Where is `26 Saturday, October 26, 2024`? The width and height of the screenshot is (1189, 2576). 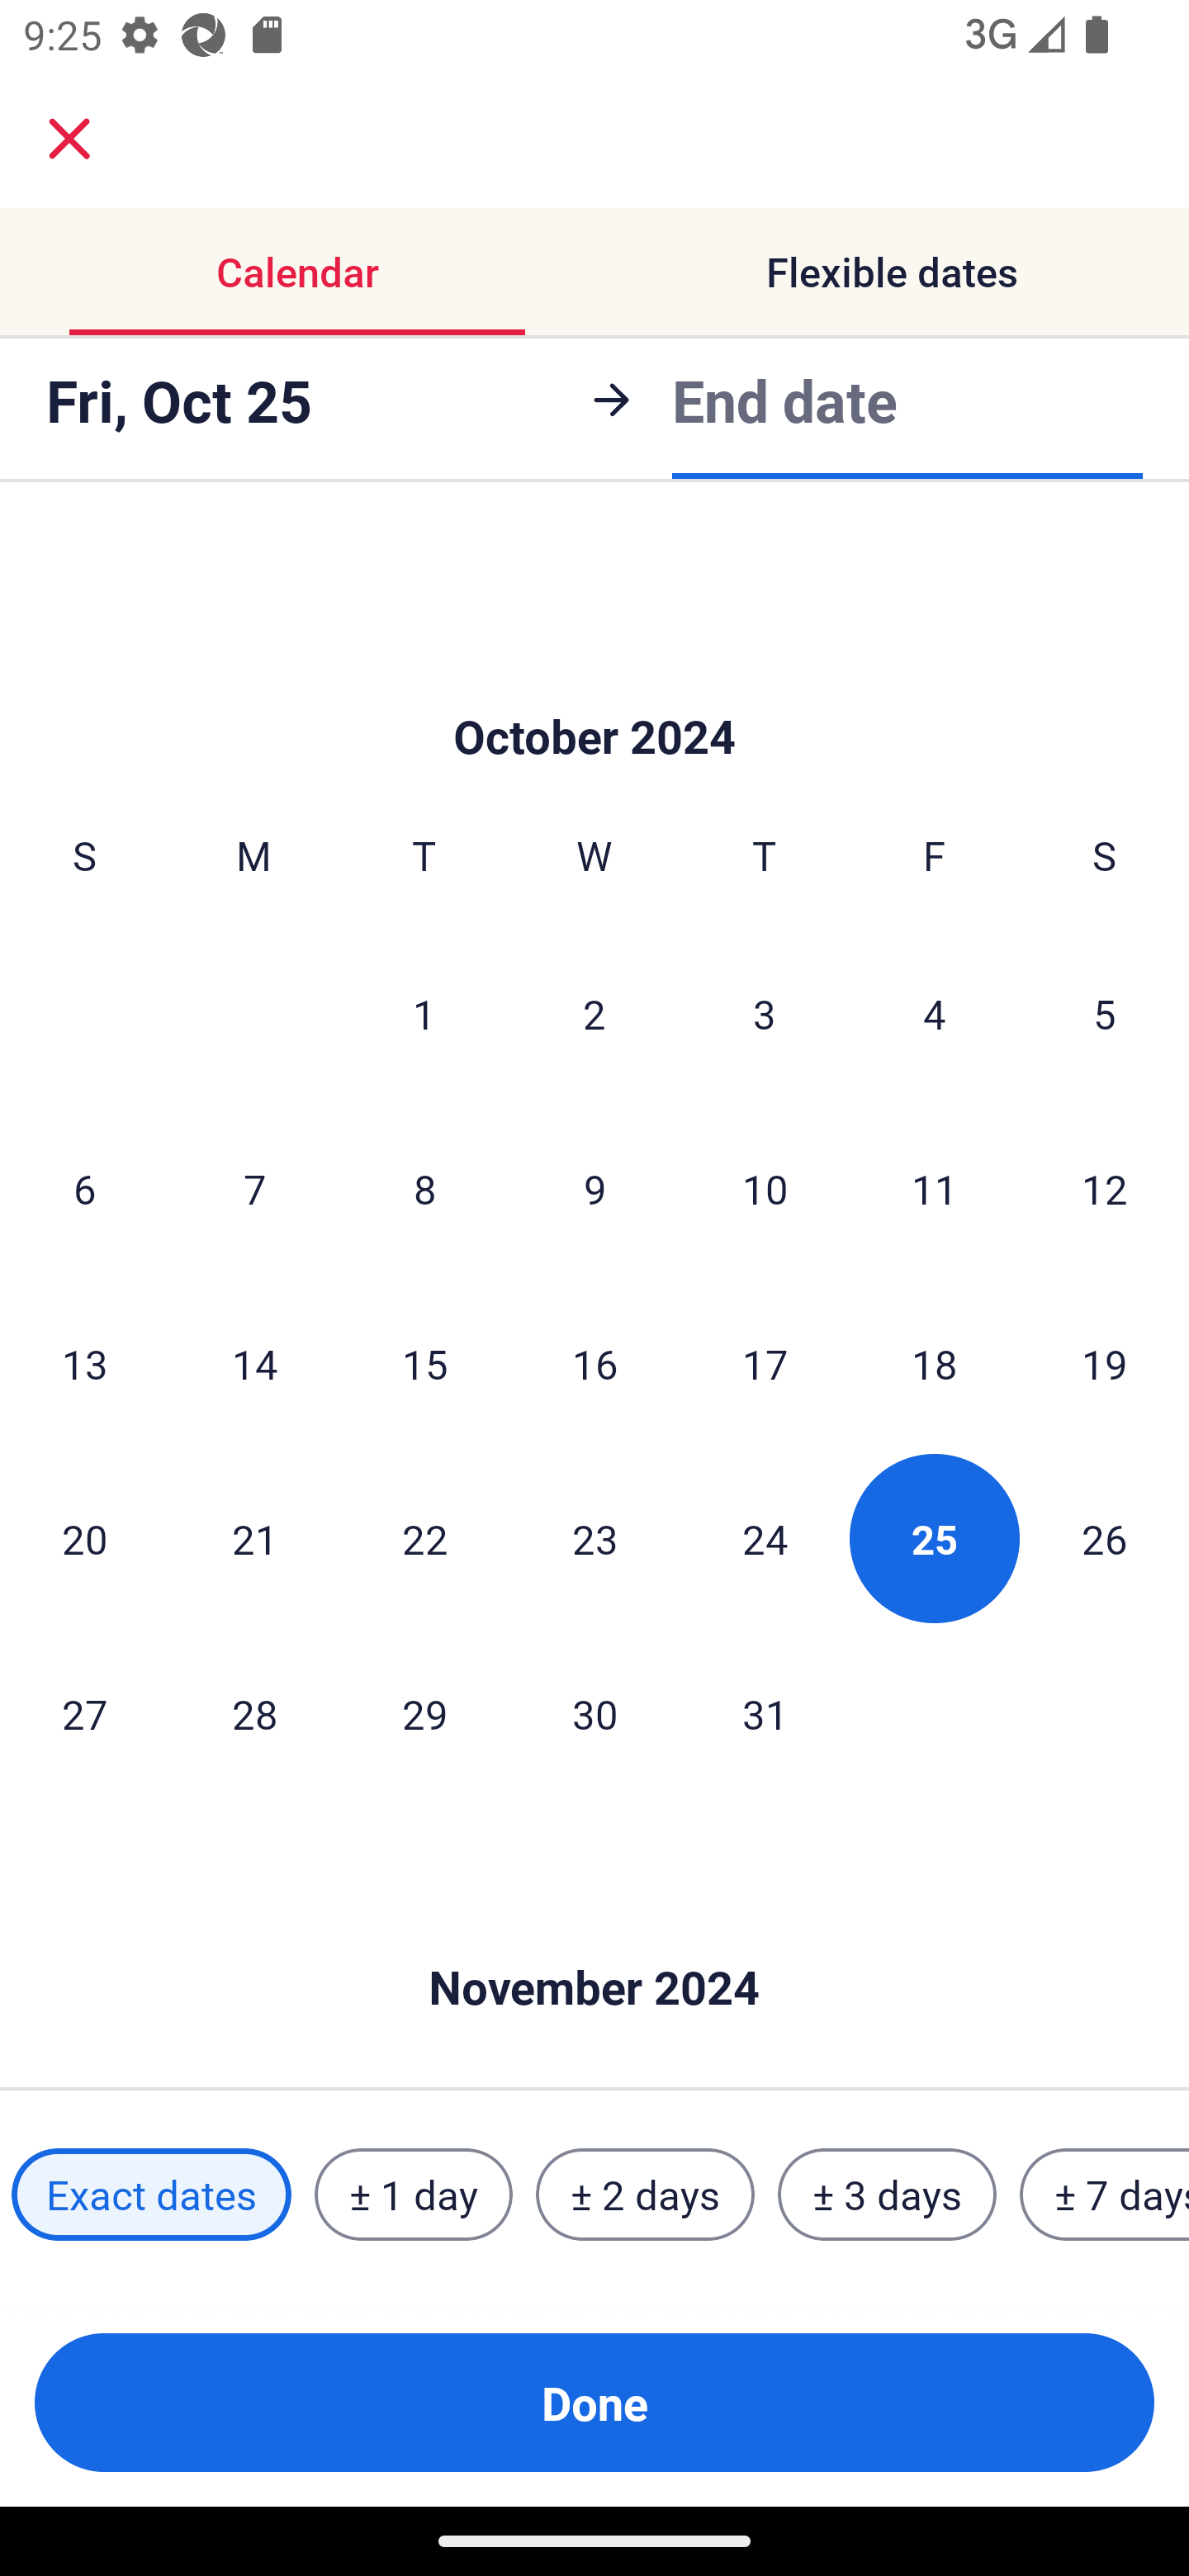
26 Saturday, October 26, 2024 is located at coordinates (1105, 1537).